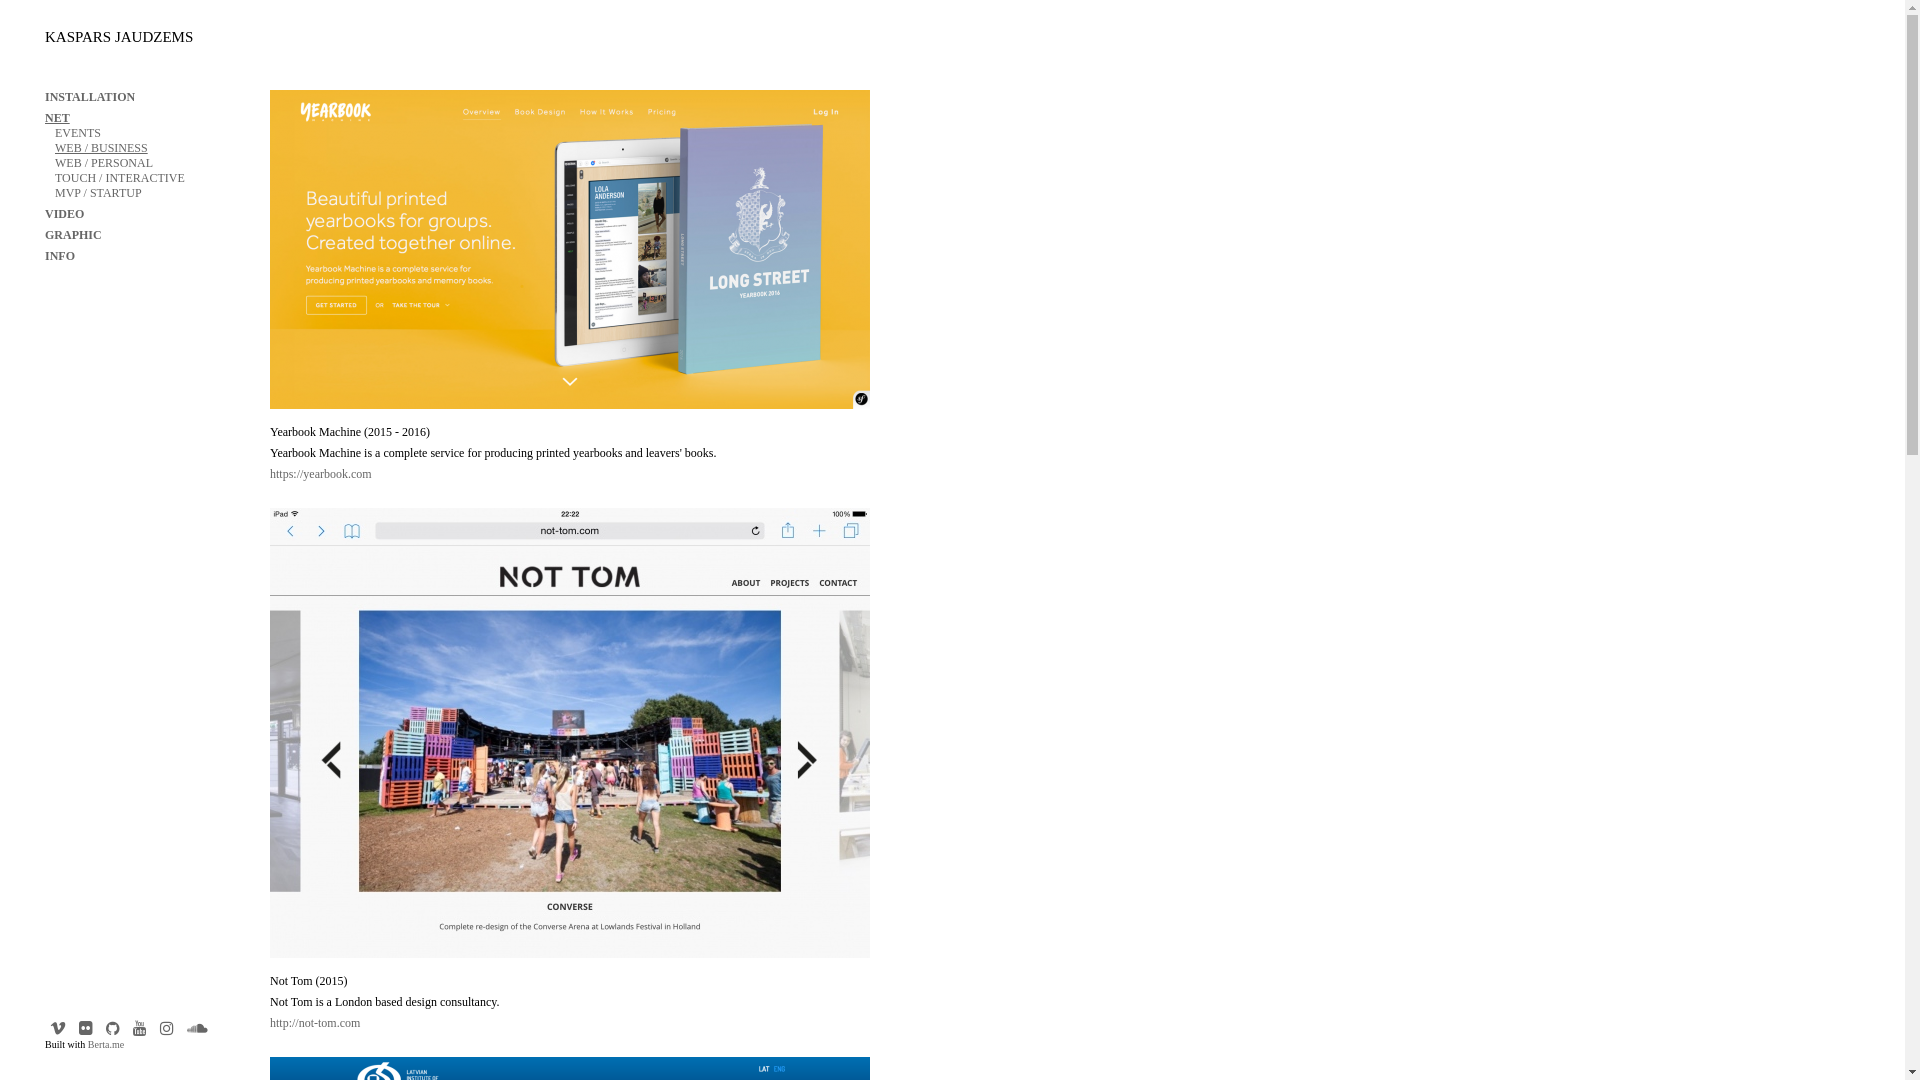  Describe the element at coordinates (140, 1028) in the screenshot. I see `Youtube` at that location.